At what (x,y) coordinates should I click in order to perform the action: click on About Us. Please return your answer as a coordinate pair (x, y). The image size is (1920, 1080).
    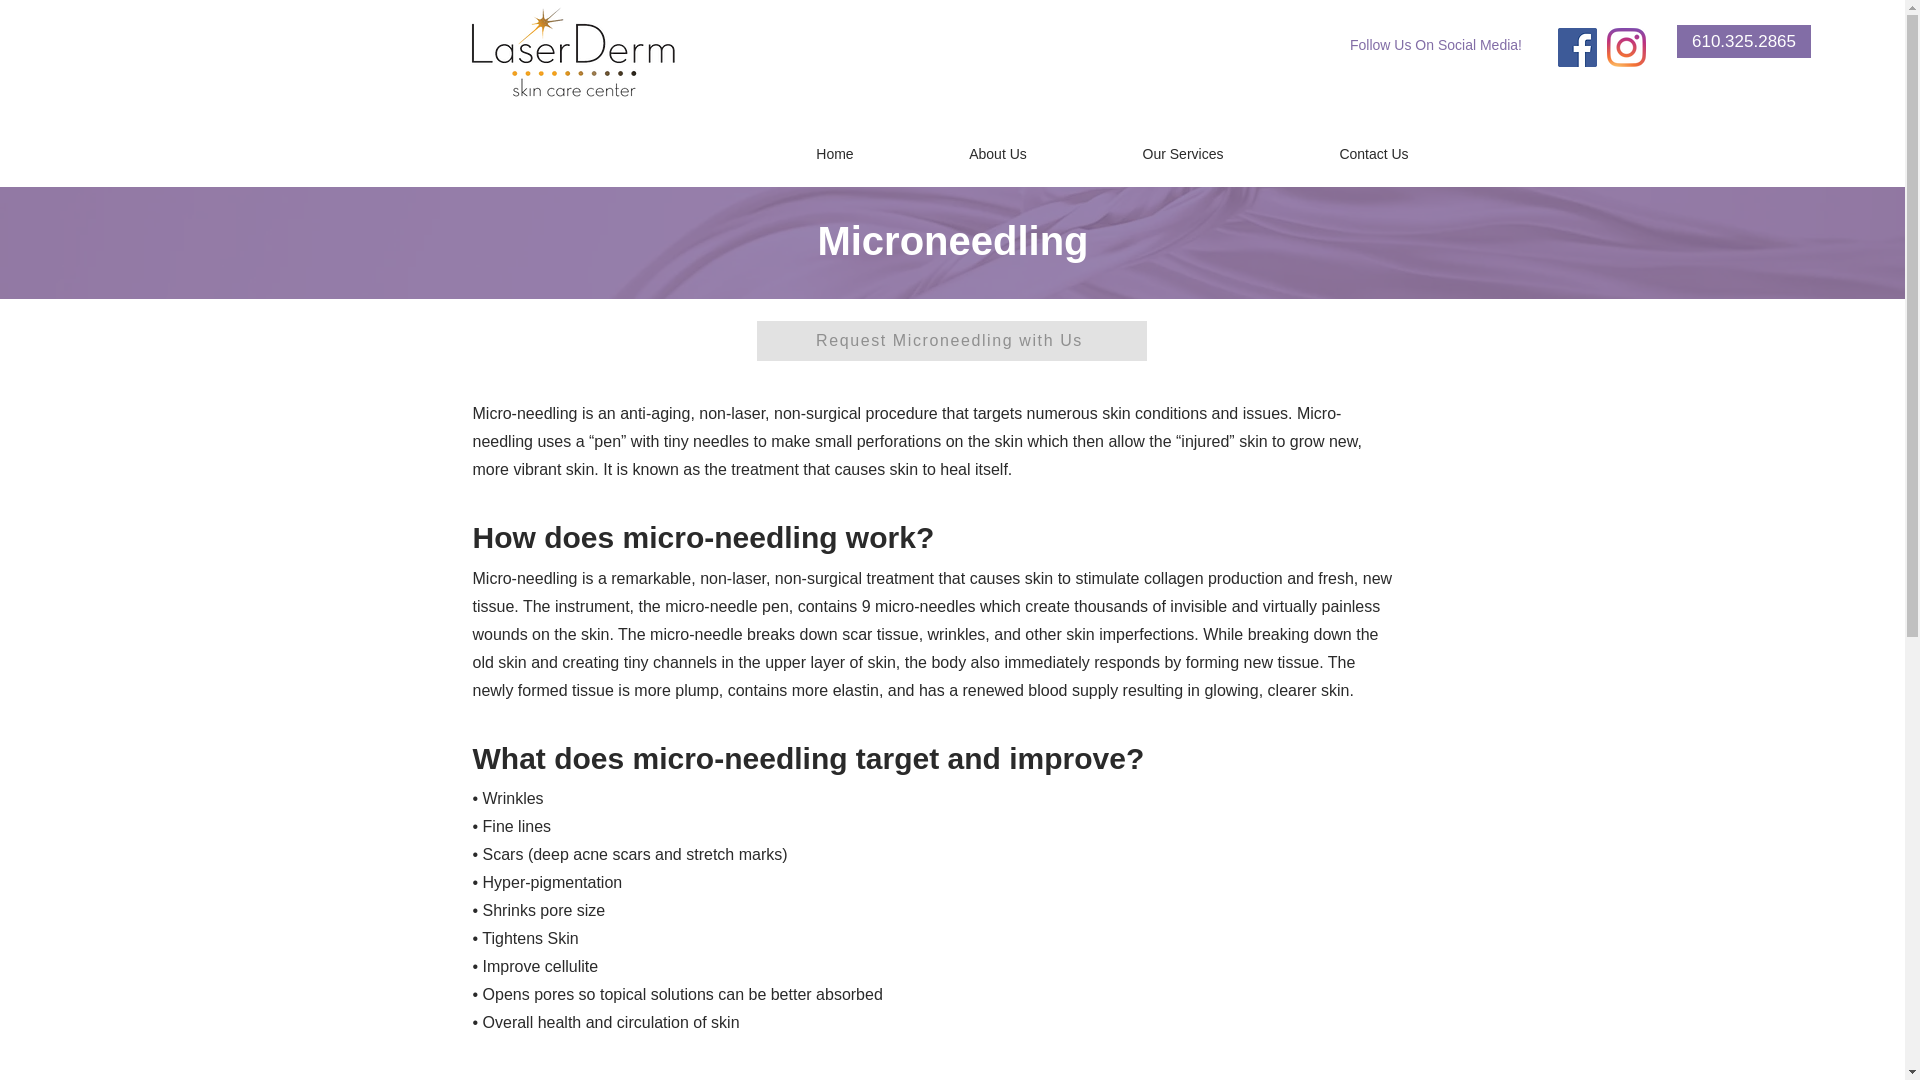
    Looking at the image, I should click on (998, 154).